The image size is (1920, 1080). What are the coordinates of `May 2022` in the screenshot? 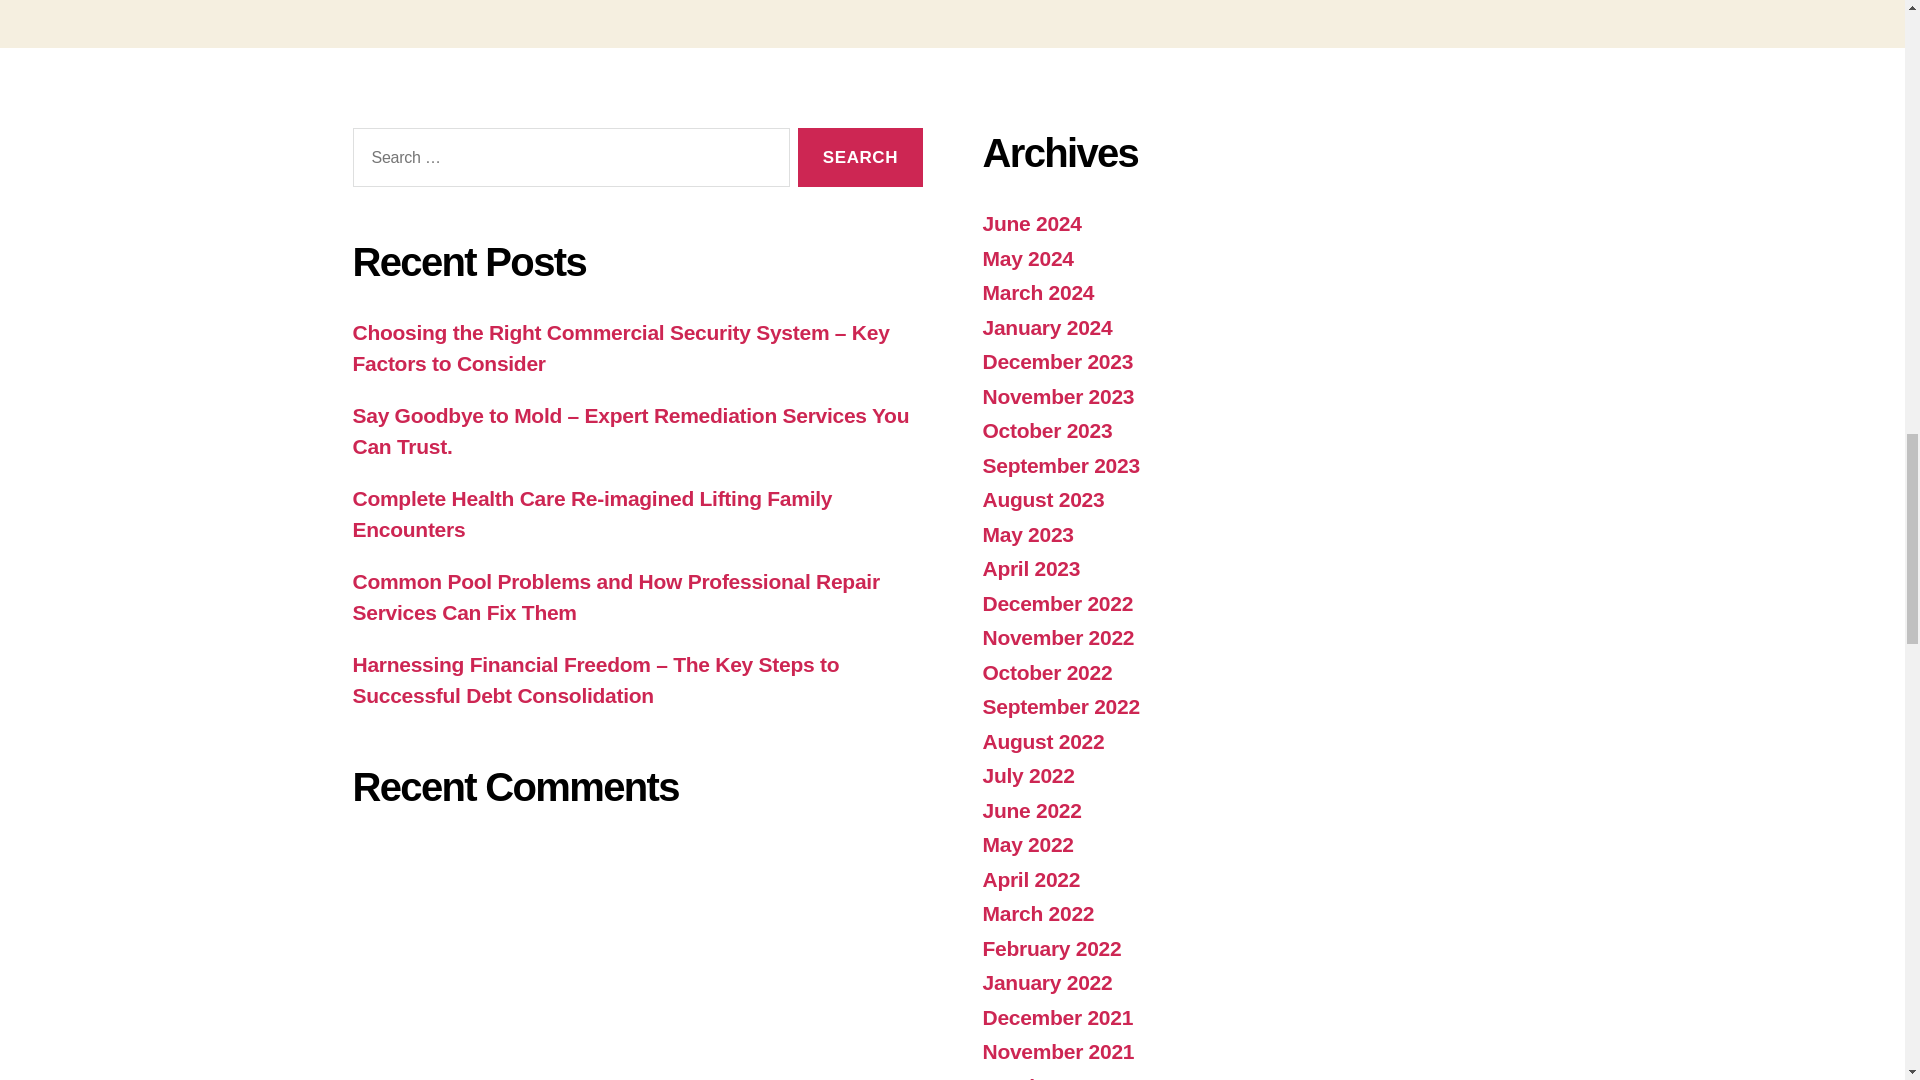 It's located at (1027, 844).